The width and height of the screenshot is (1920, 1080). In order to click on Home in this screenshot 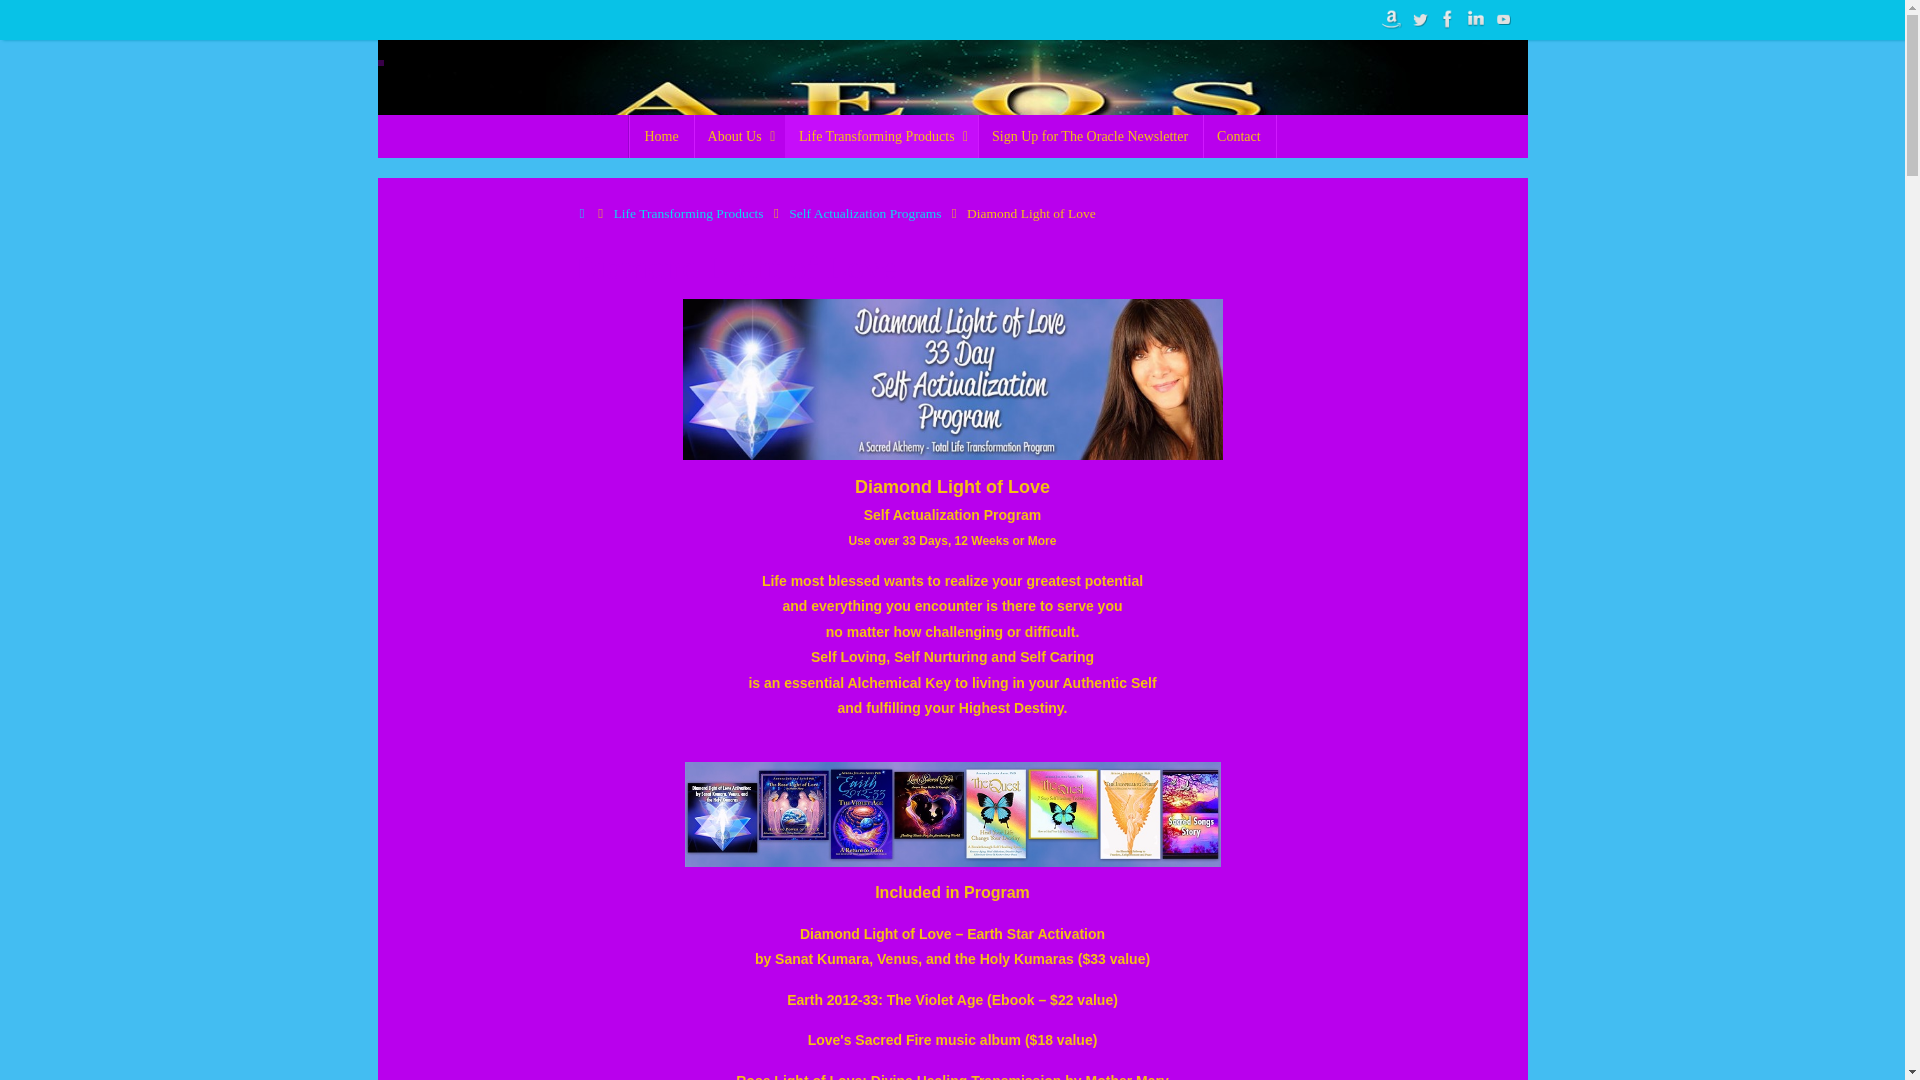, I will do `click(661, 136)`.